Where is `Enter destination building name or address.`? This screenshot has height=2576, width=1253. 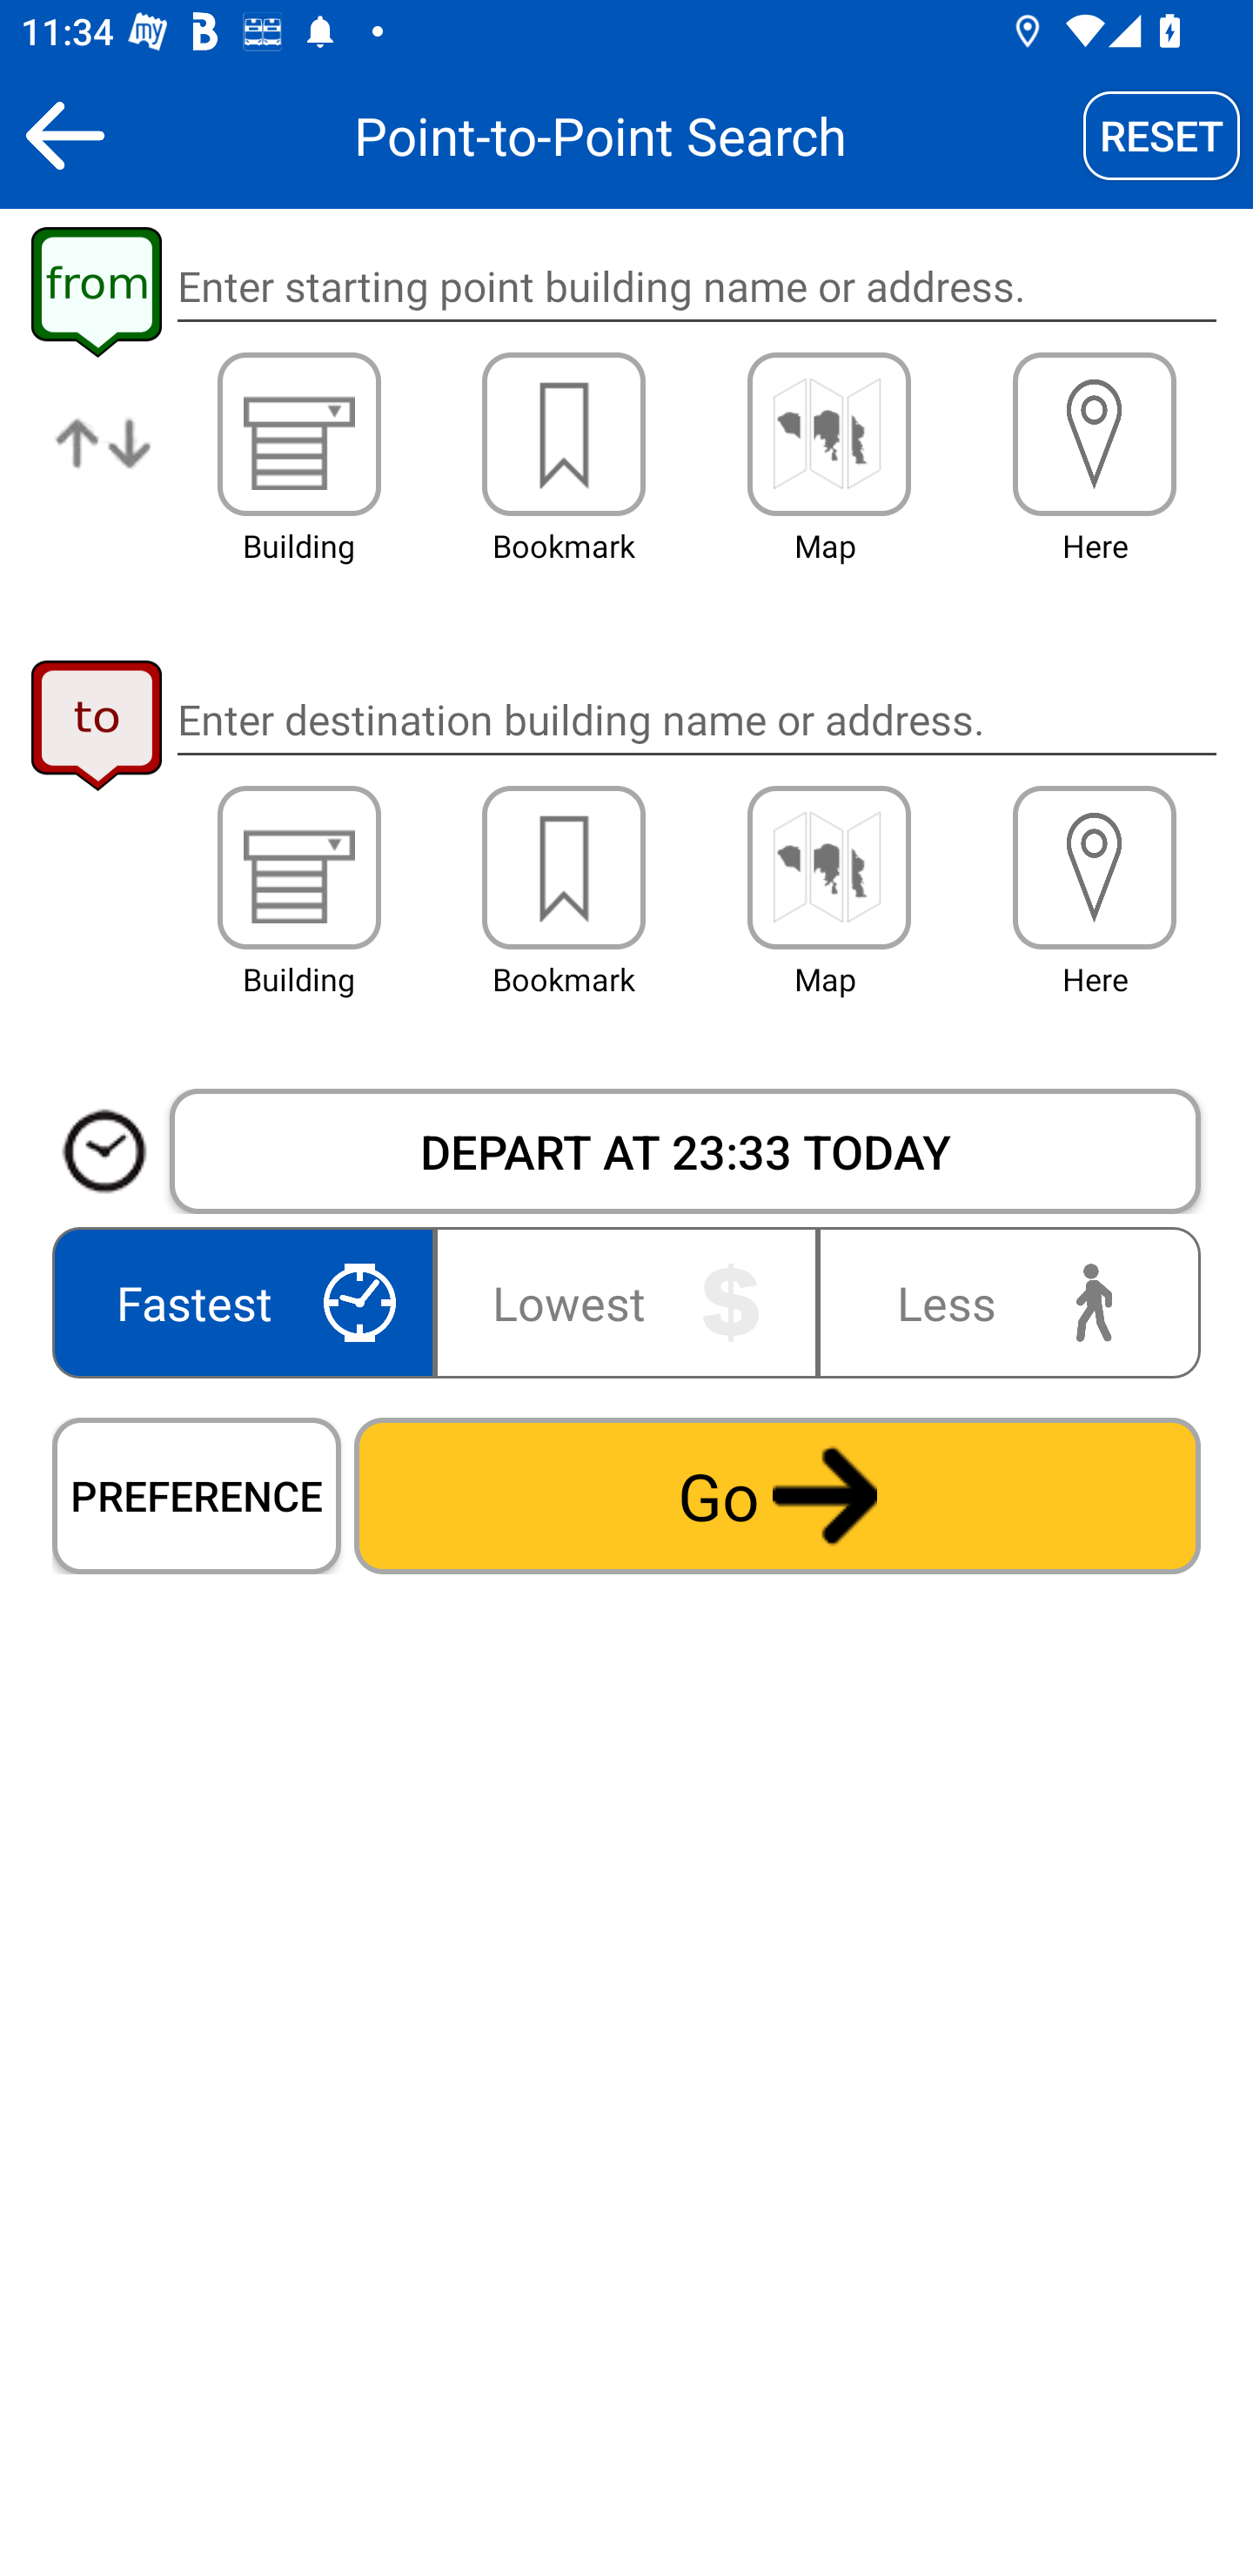
Enter destination building name or address. is located at coordinates (696, 719).